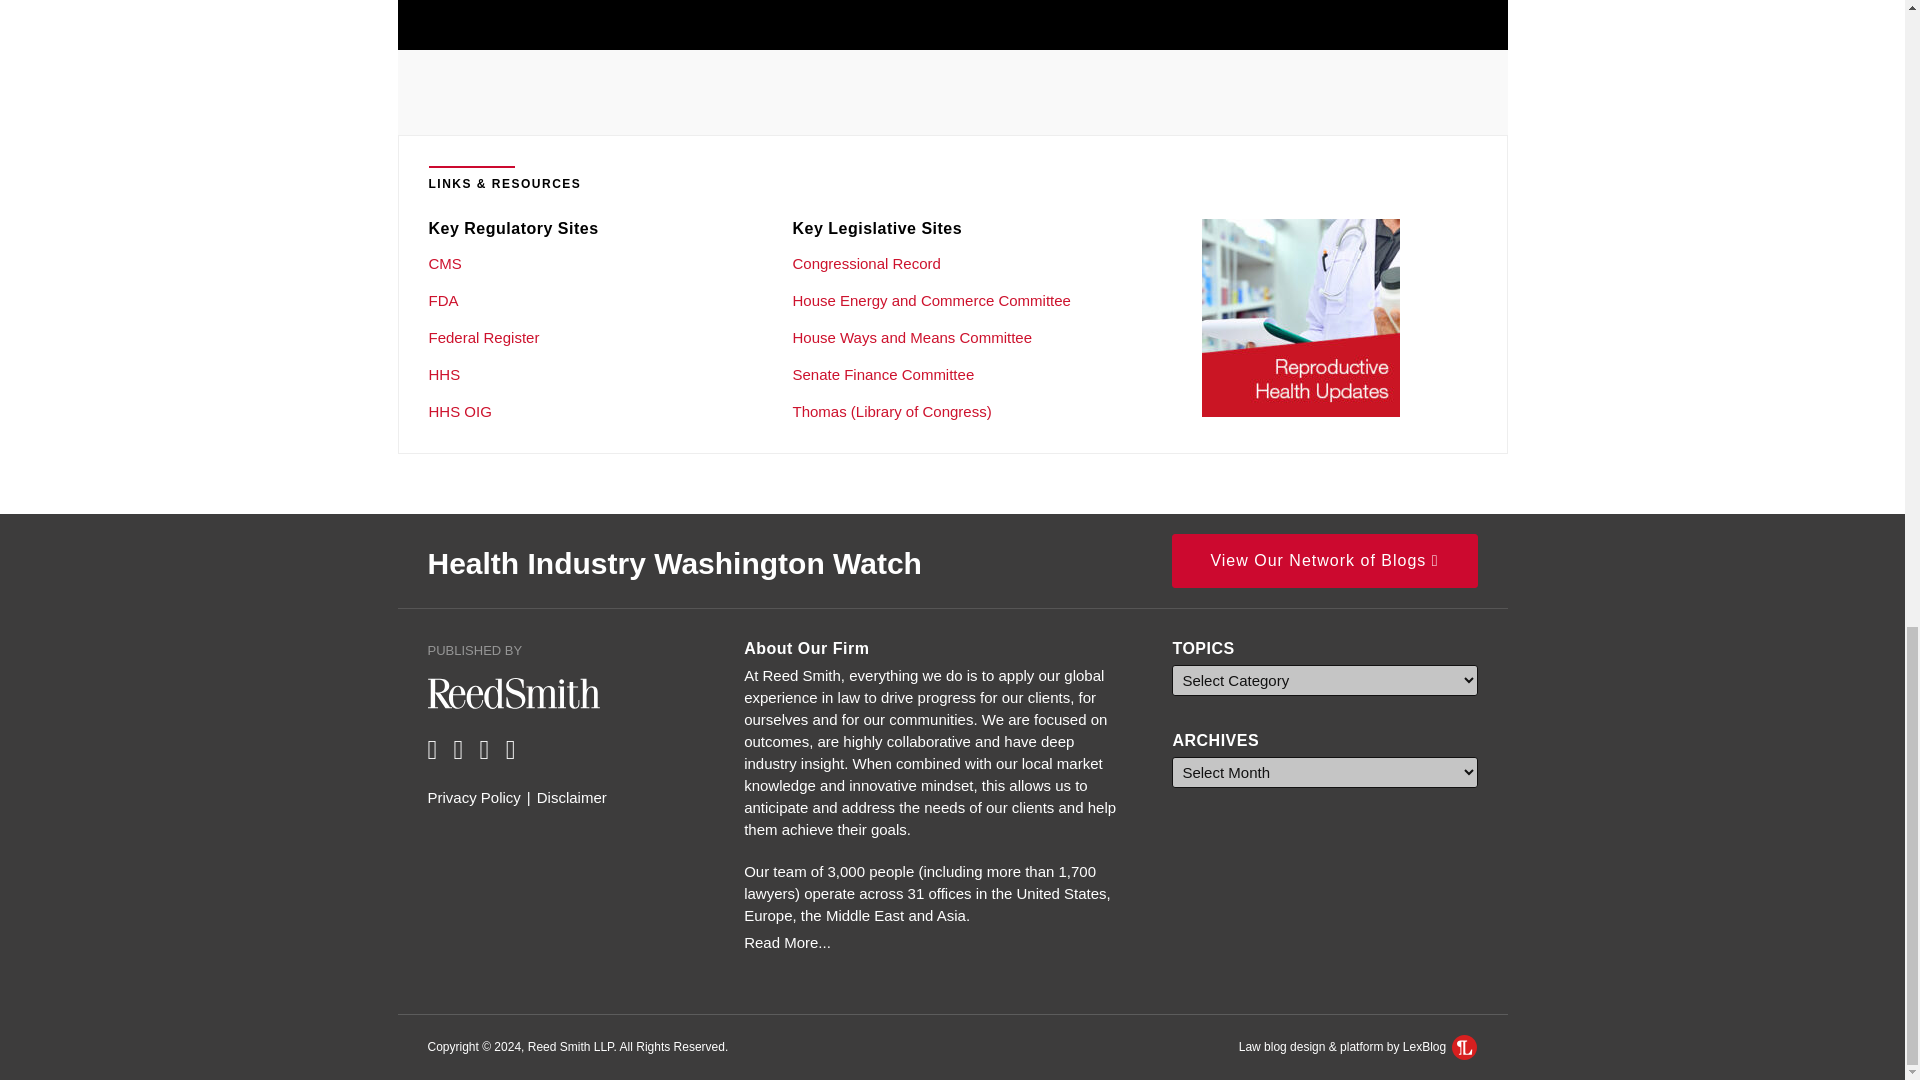  What do you see at coordinates (444, 374) in the screenshot?
I see `HHS` at bounding box center [444, 374].